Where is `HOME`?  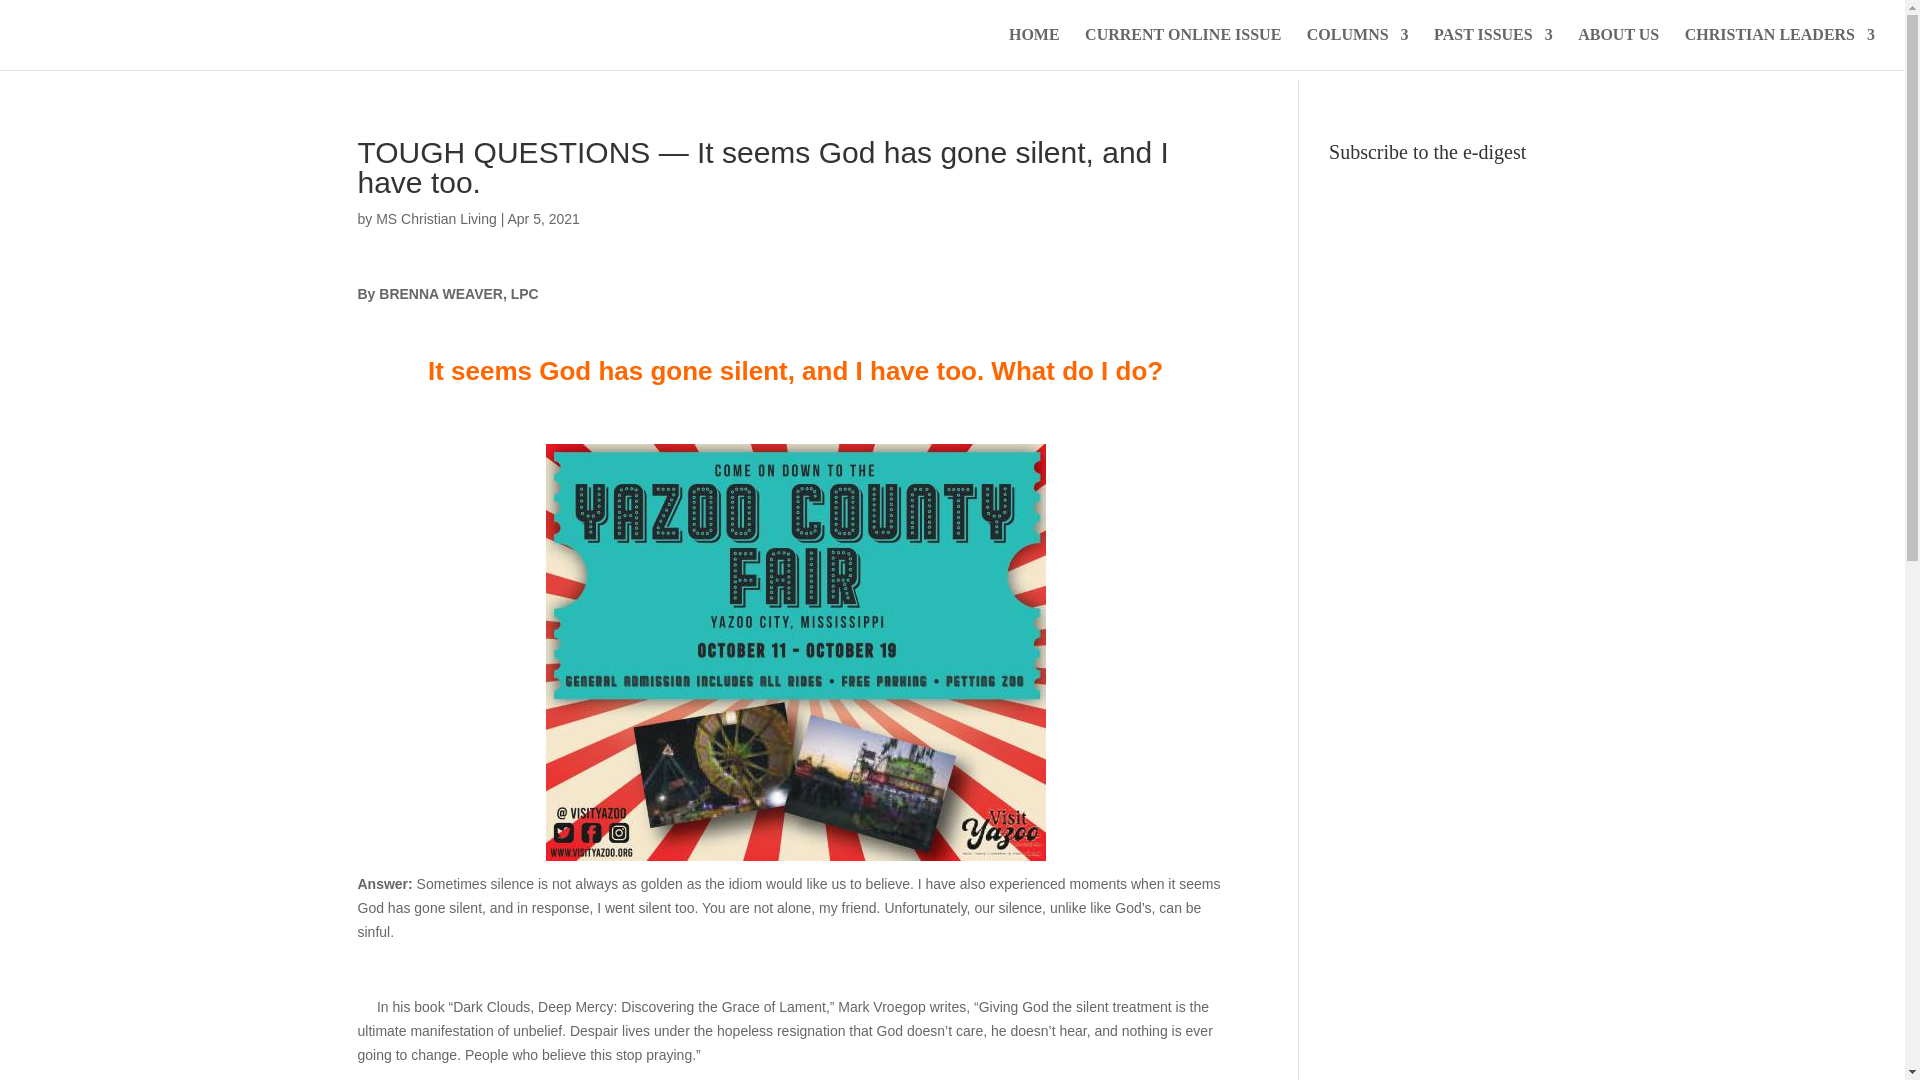
HOME is located at coordinates (1034, 49).